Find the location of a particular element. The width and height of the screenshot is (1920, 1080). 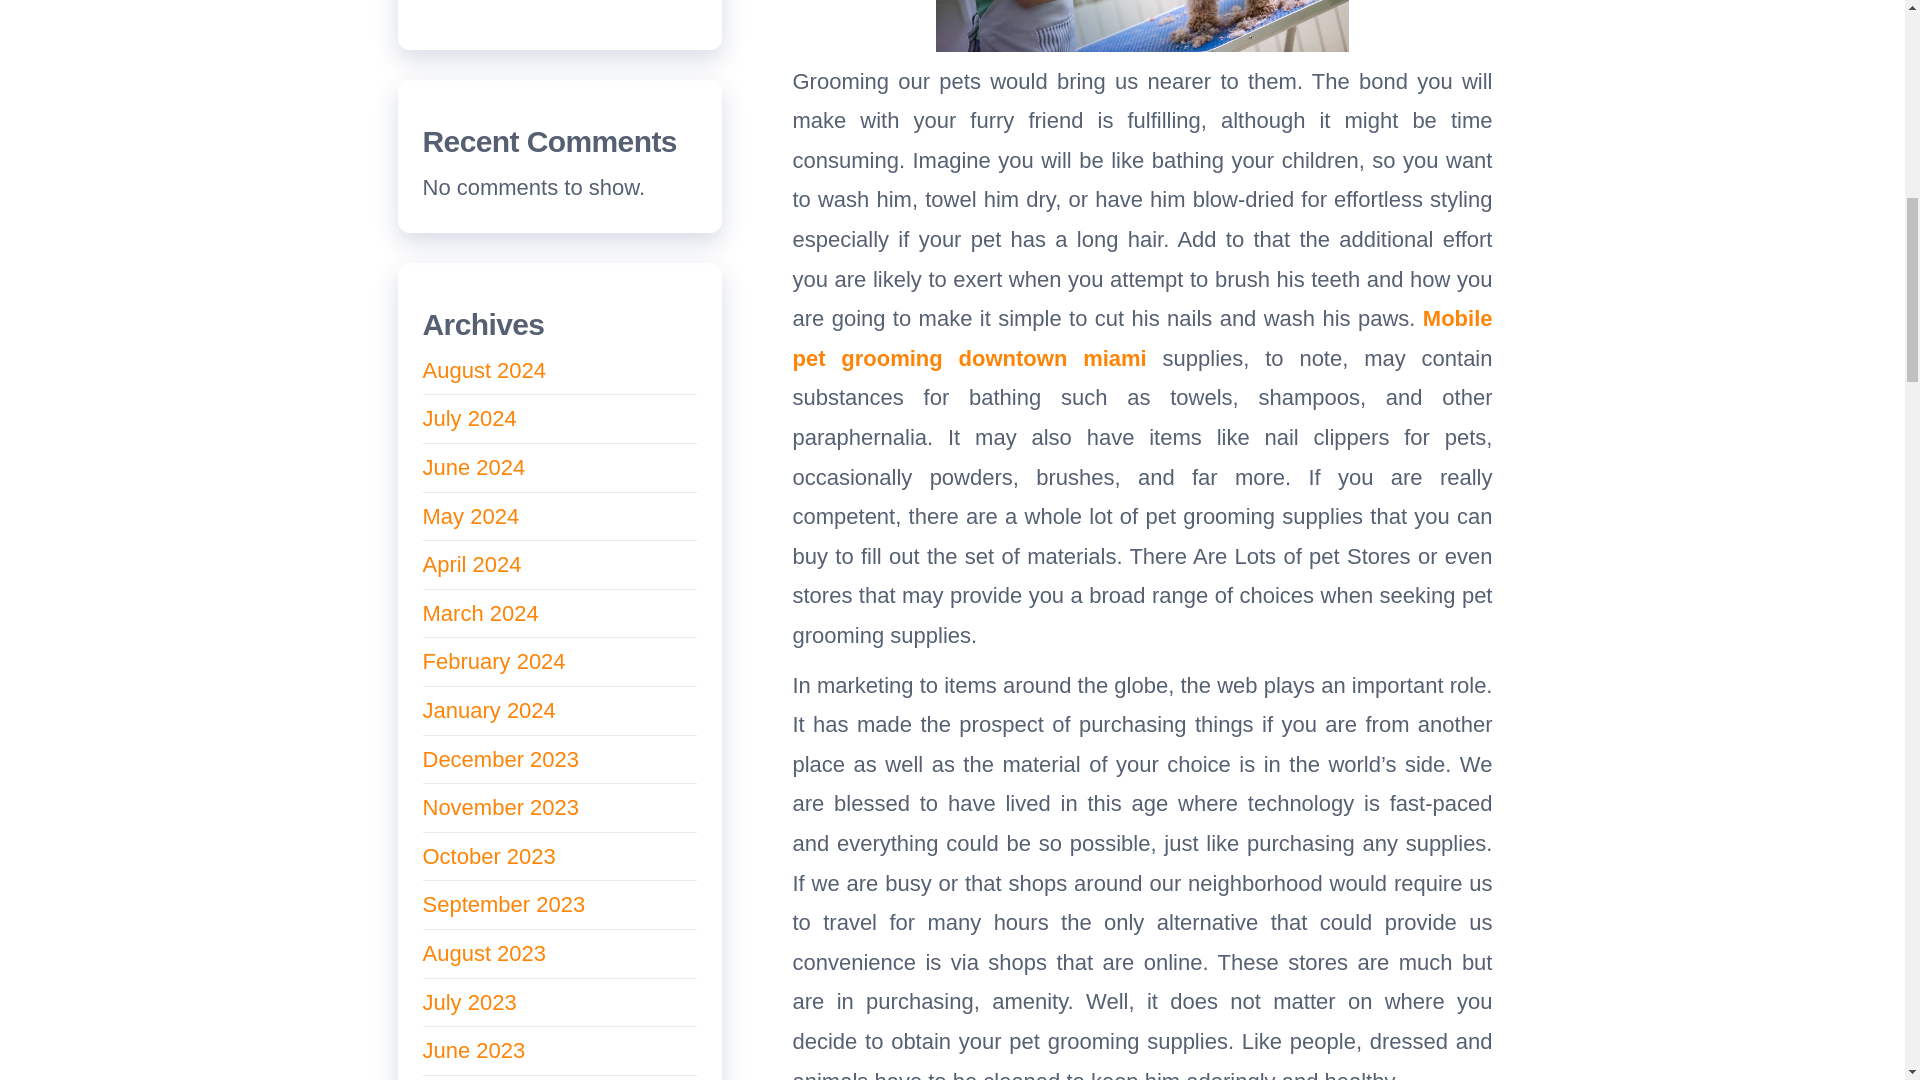

October 2023 is located at coordinates (488, 856).